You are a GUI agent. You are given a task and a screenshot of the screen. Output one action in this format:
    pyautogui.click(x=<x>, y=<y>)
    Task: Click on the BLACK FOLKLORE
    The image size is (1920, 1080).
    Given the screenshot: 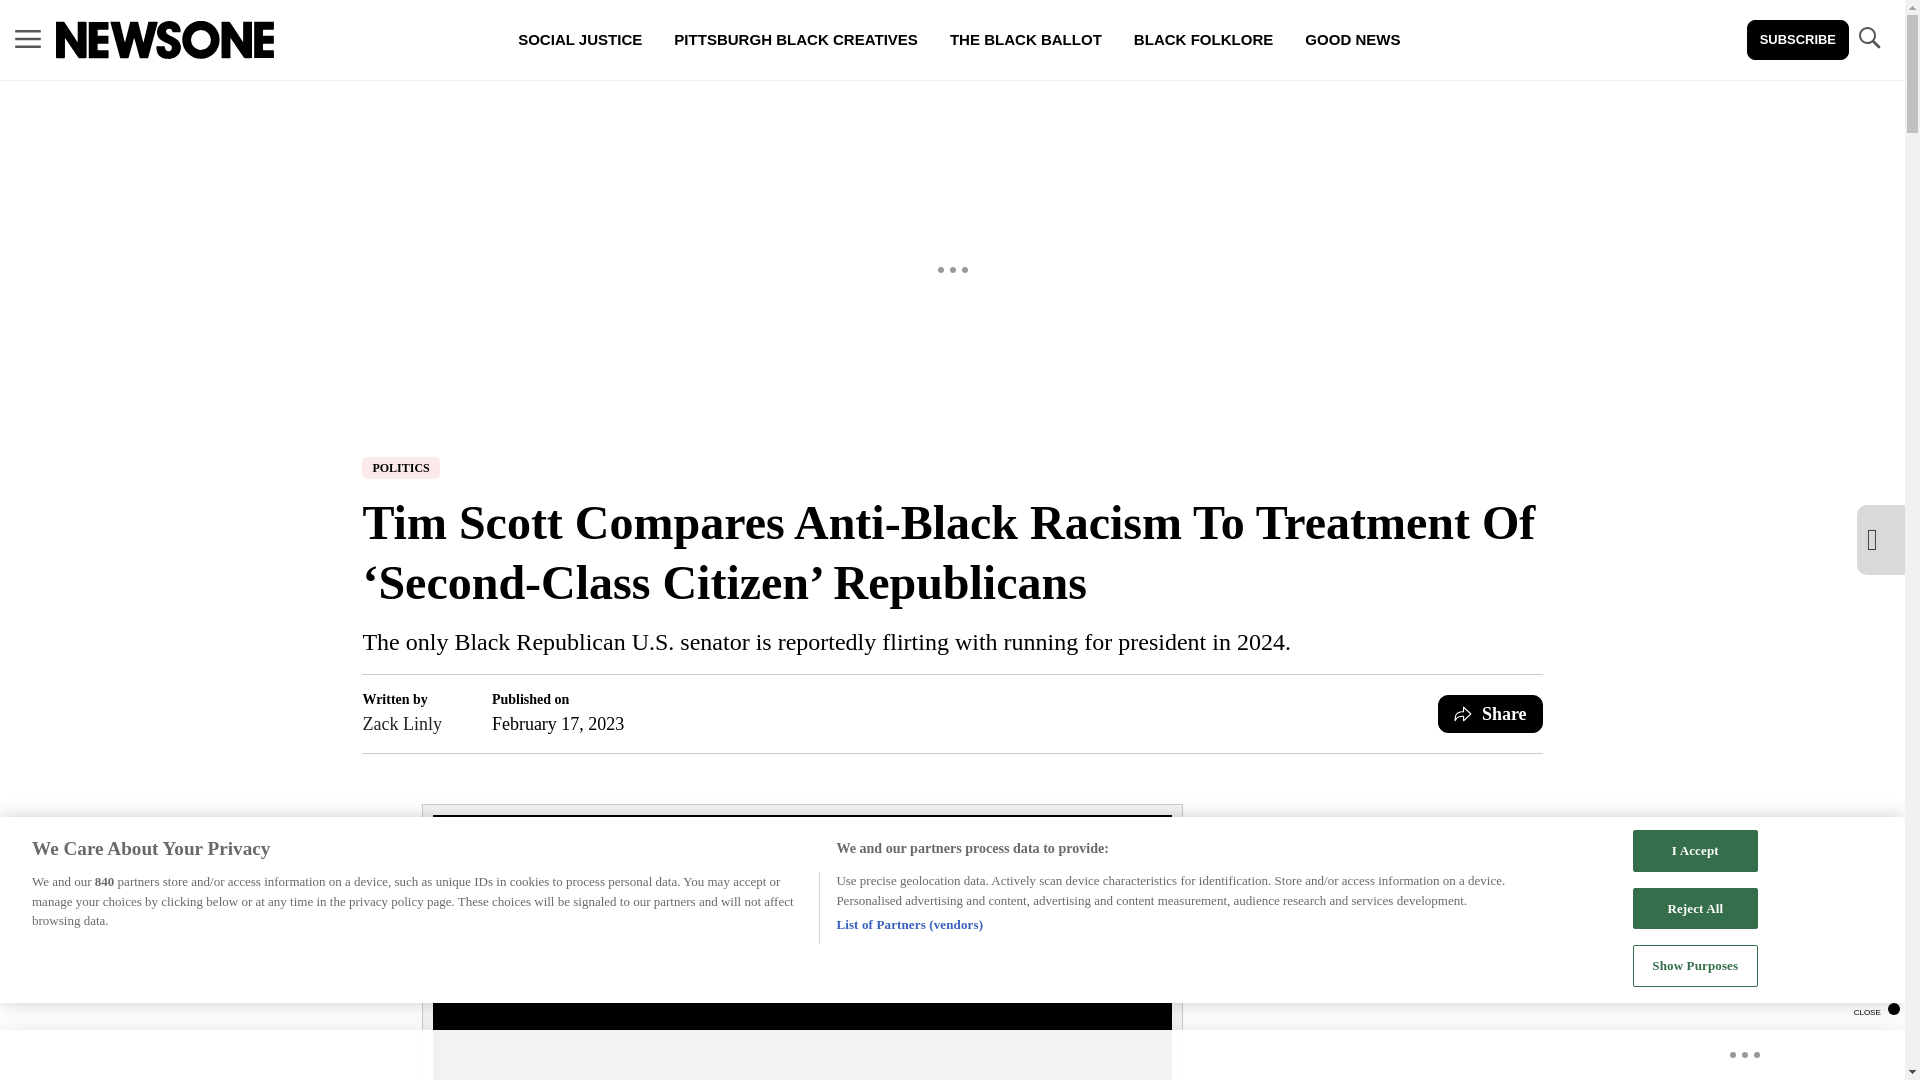 What is the action you would take?
    pyautogui.click(x=1202, y=40)
    